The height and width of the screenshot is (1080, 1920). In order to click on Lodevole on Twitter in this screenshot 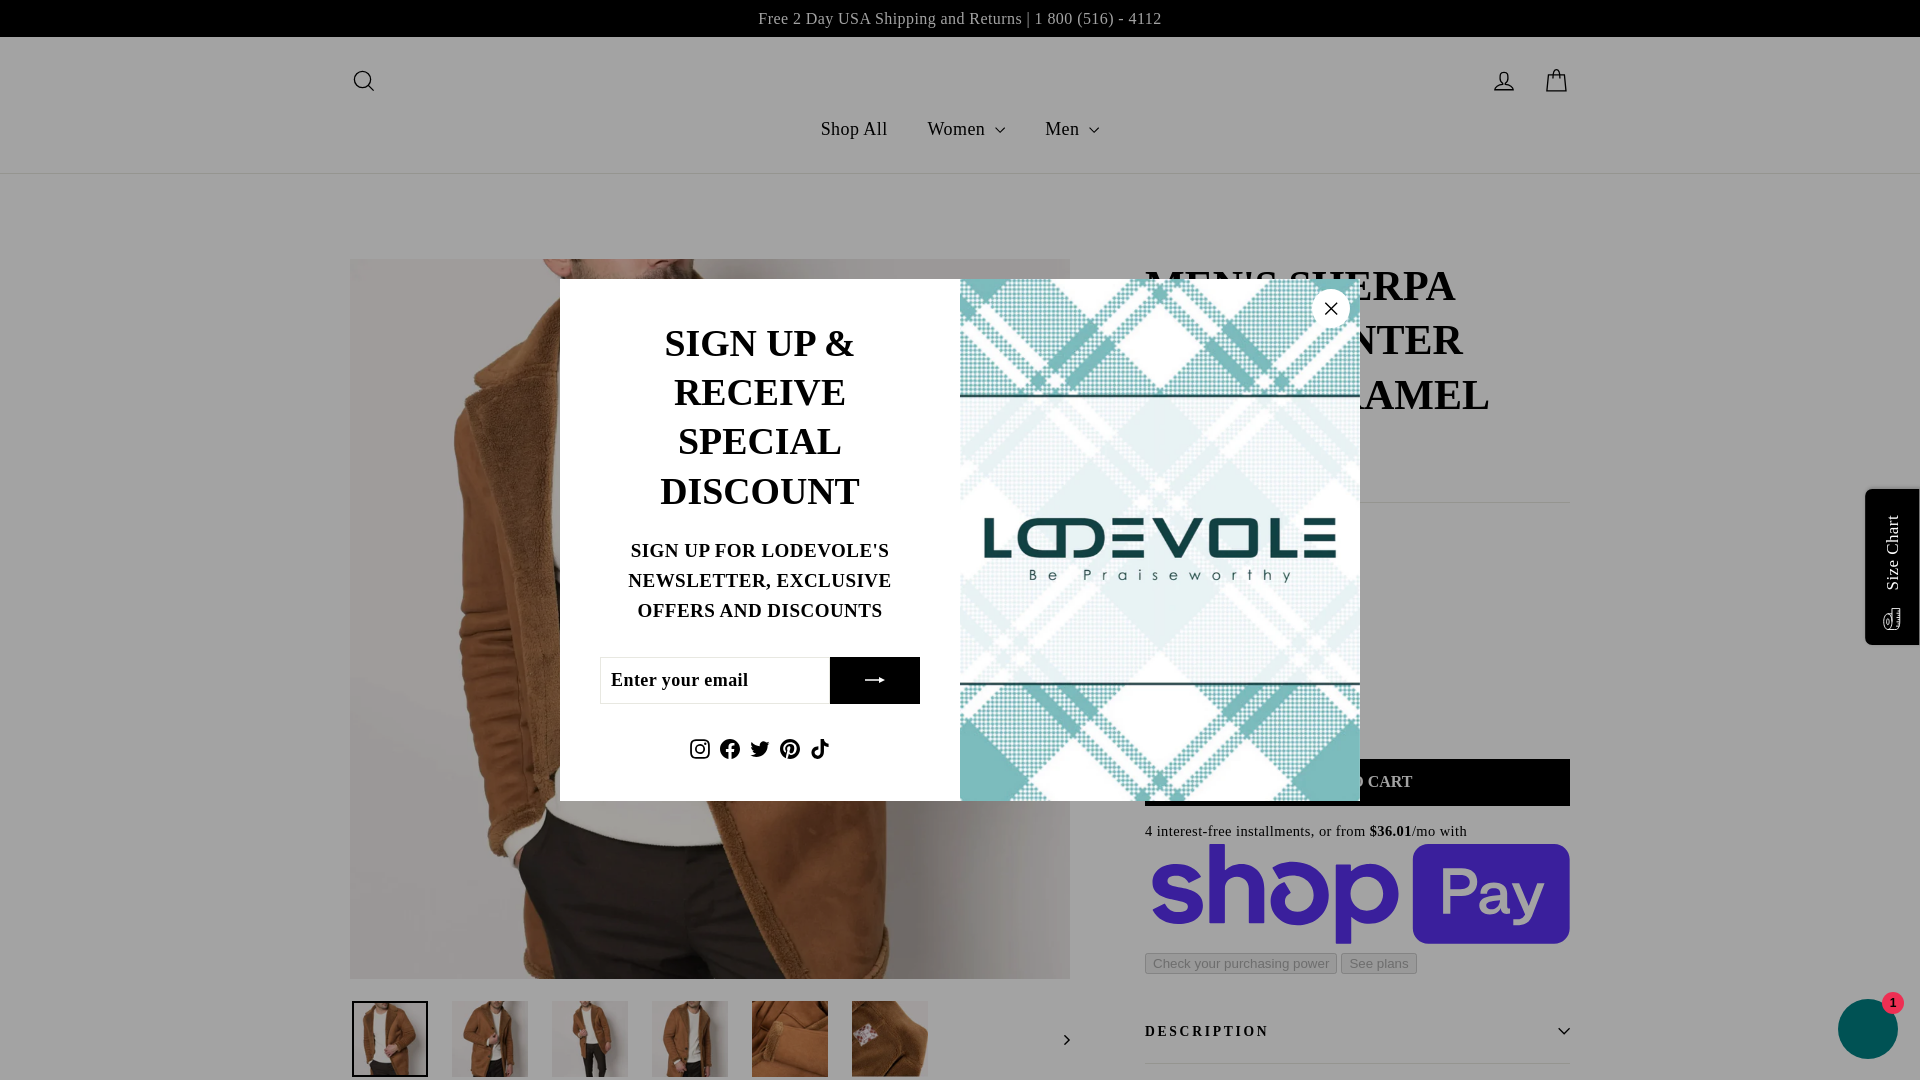, I will do `click(790, 748)`.